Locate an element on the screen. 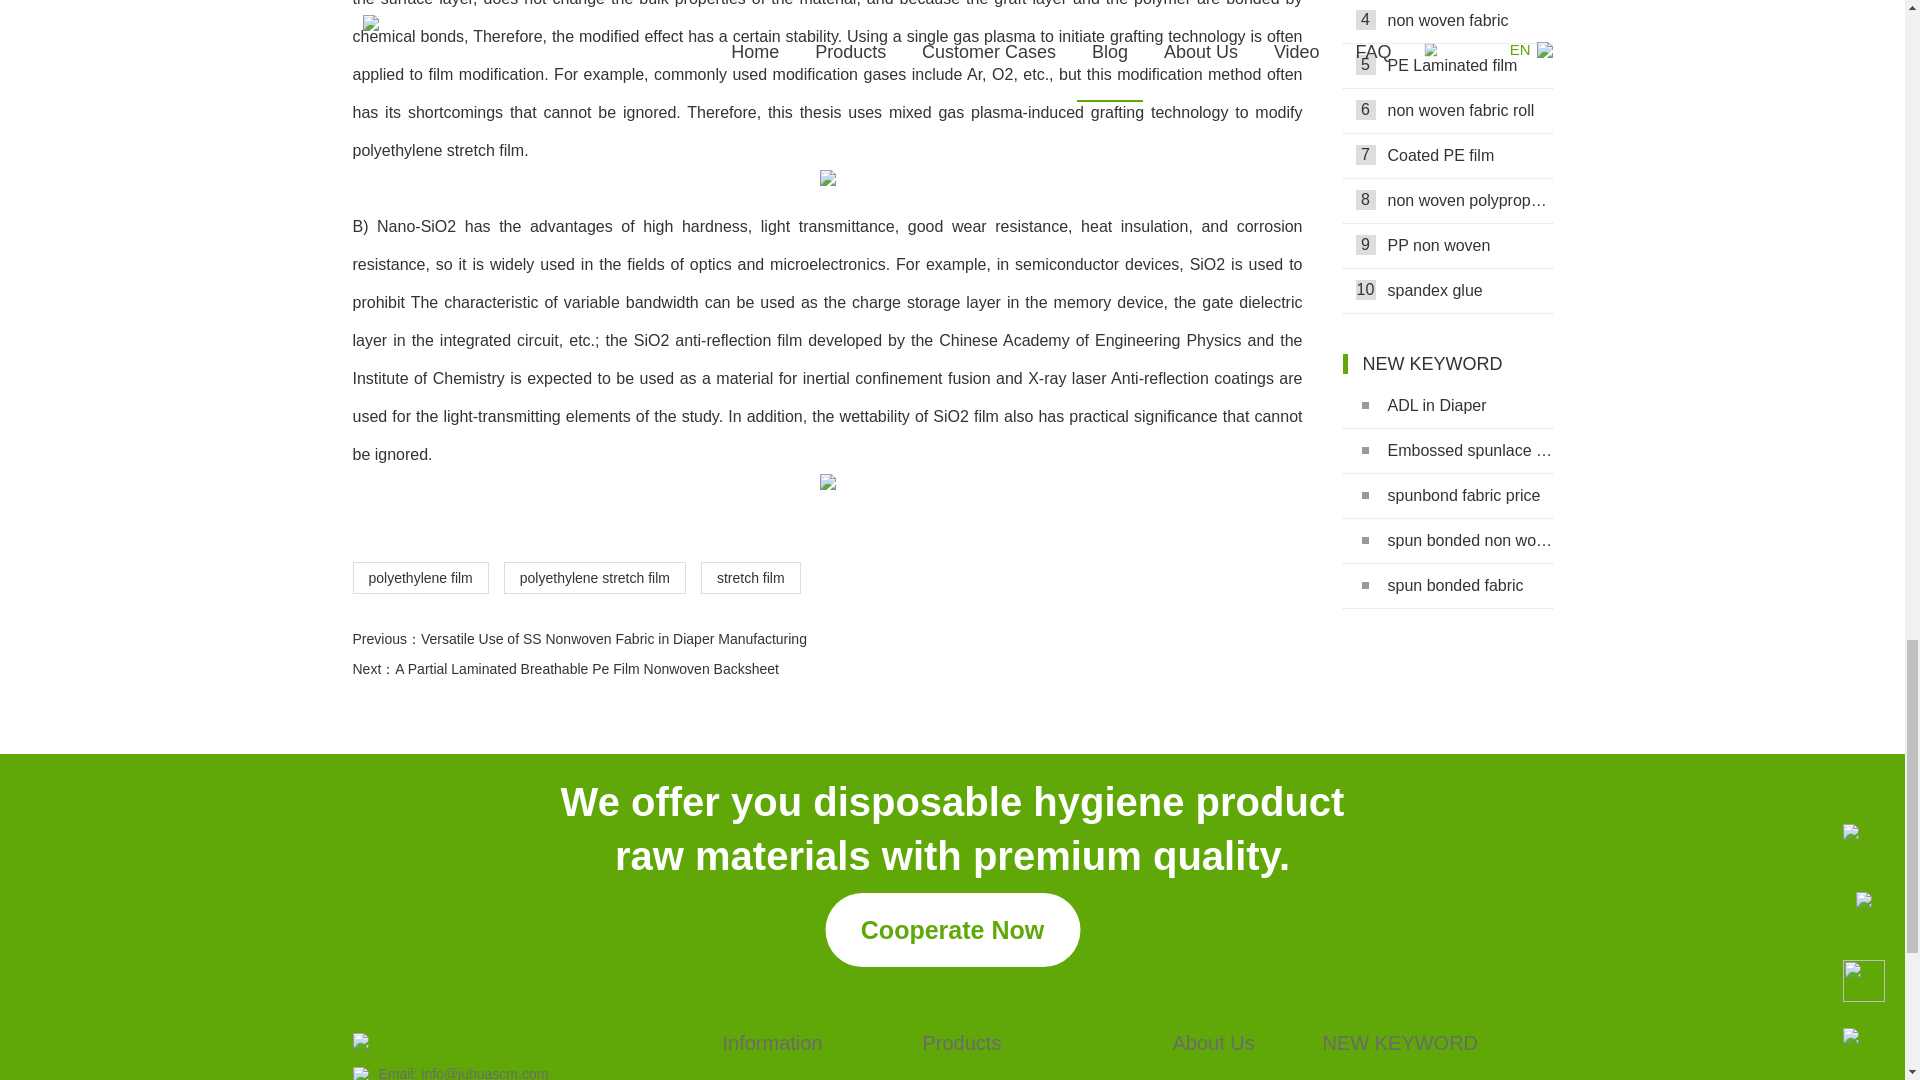 Image resolution: width=1920 pixels, height=1080 pixels. Embossed spunlace non woven  fabric for wet wipes is located at coordinates (1446, 451).